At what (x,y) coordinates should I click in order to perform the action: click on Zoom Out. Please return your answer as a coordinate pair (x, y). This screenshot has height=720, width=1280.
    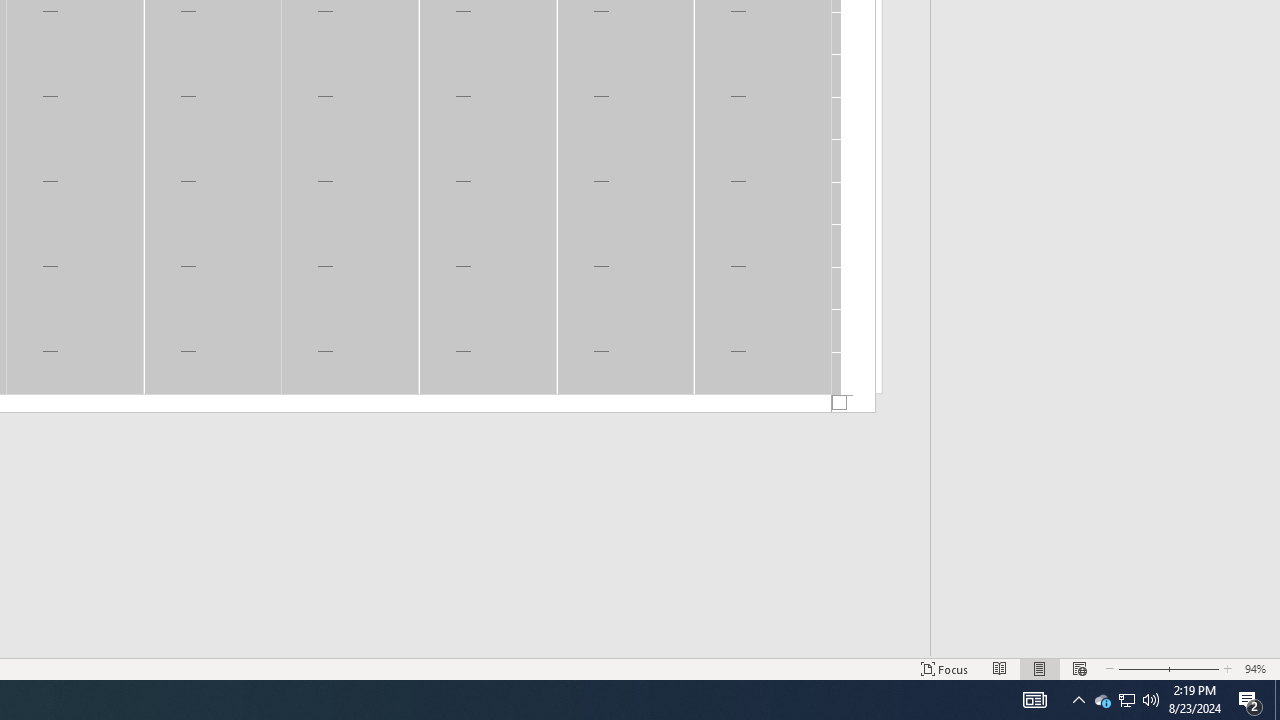
    Looking at the image, I should click on (1140, 668).